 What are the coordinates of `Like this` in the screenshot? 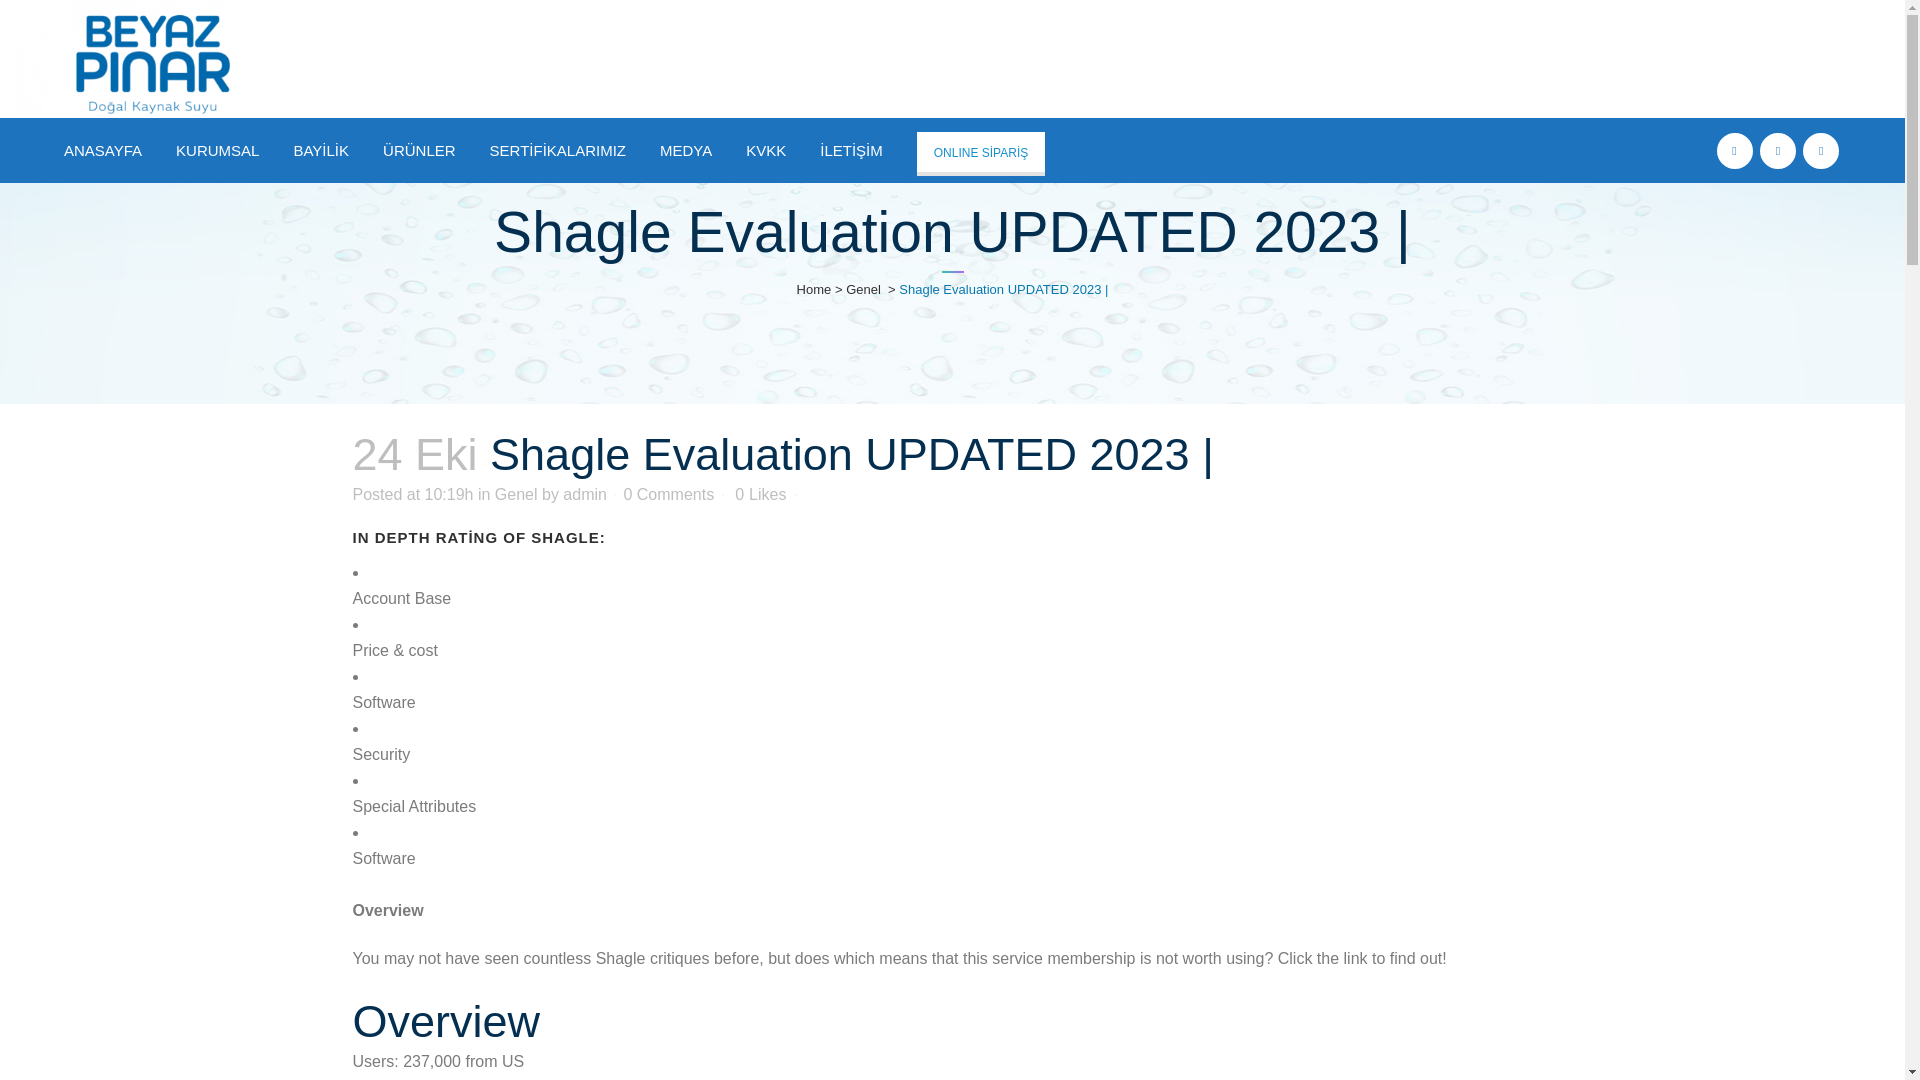 It's located at (760, 495).